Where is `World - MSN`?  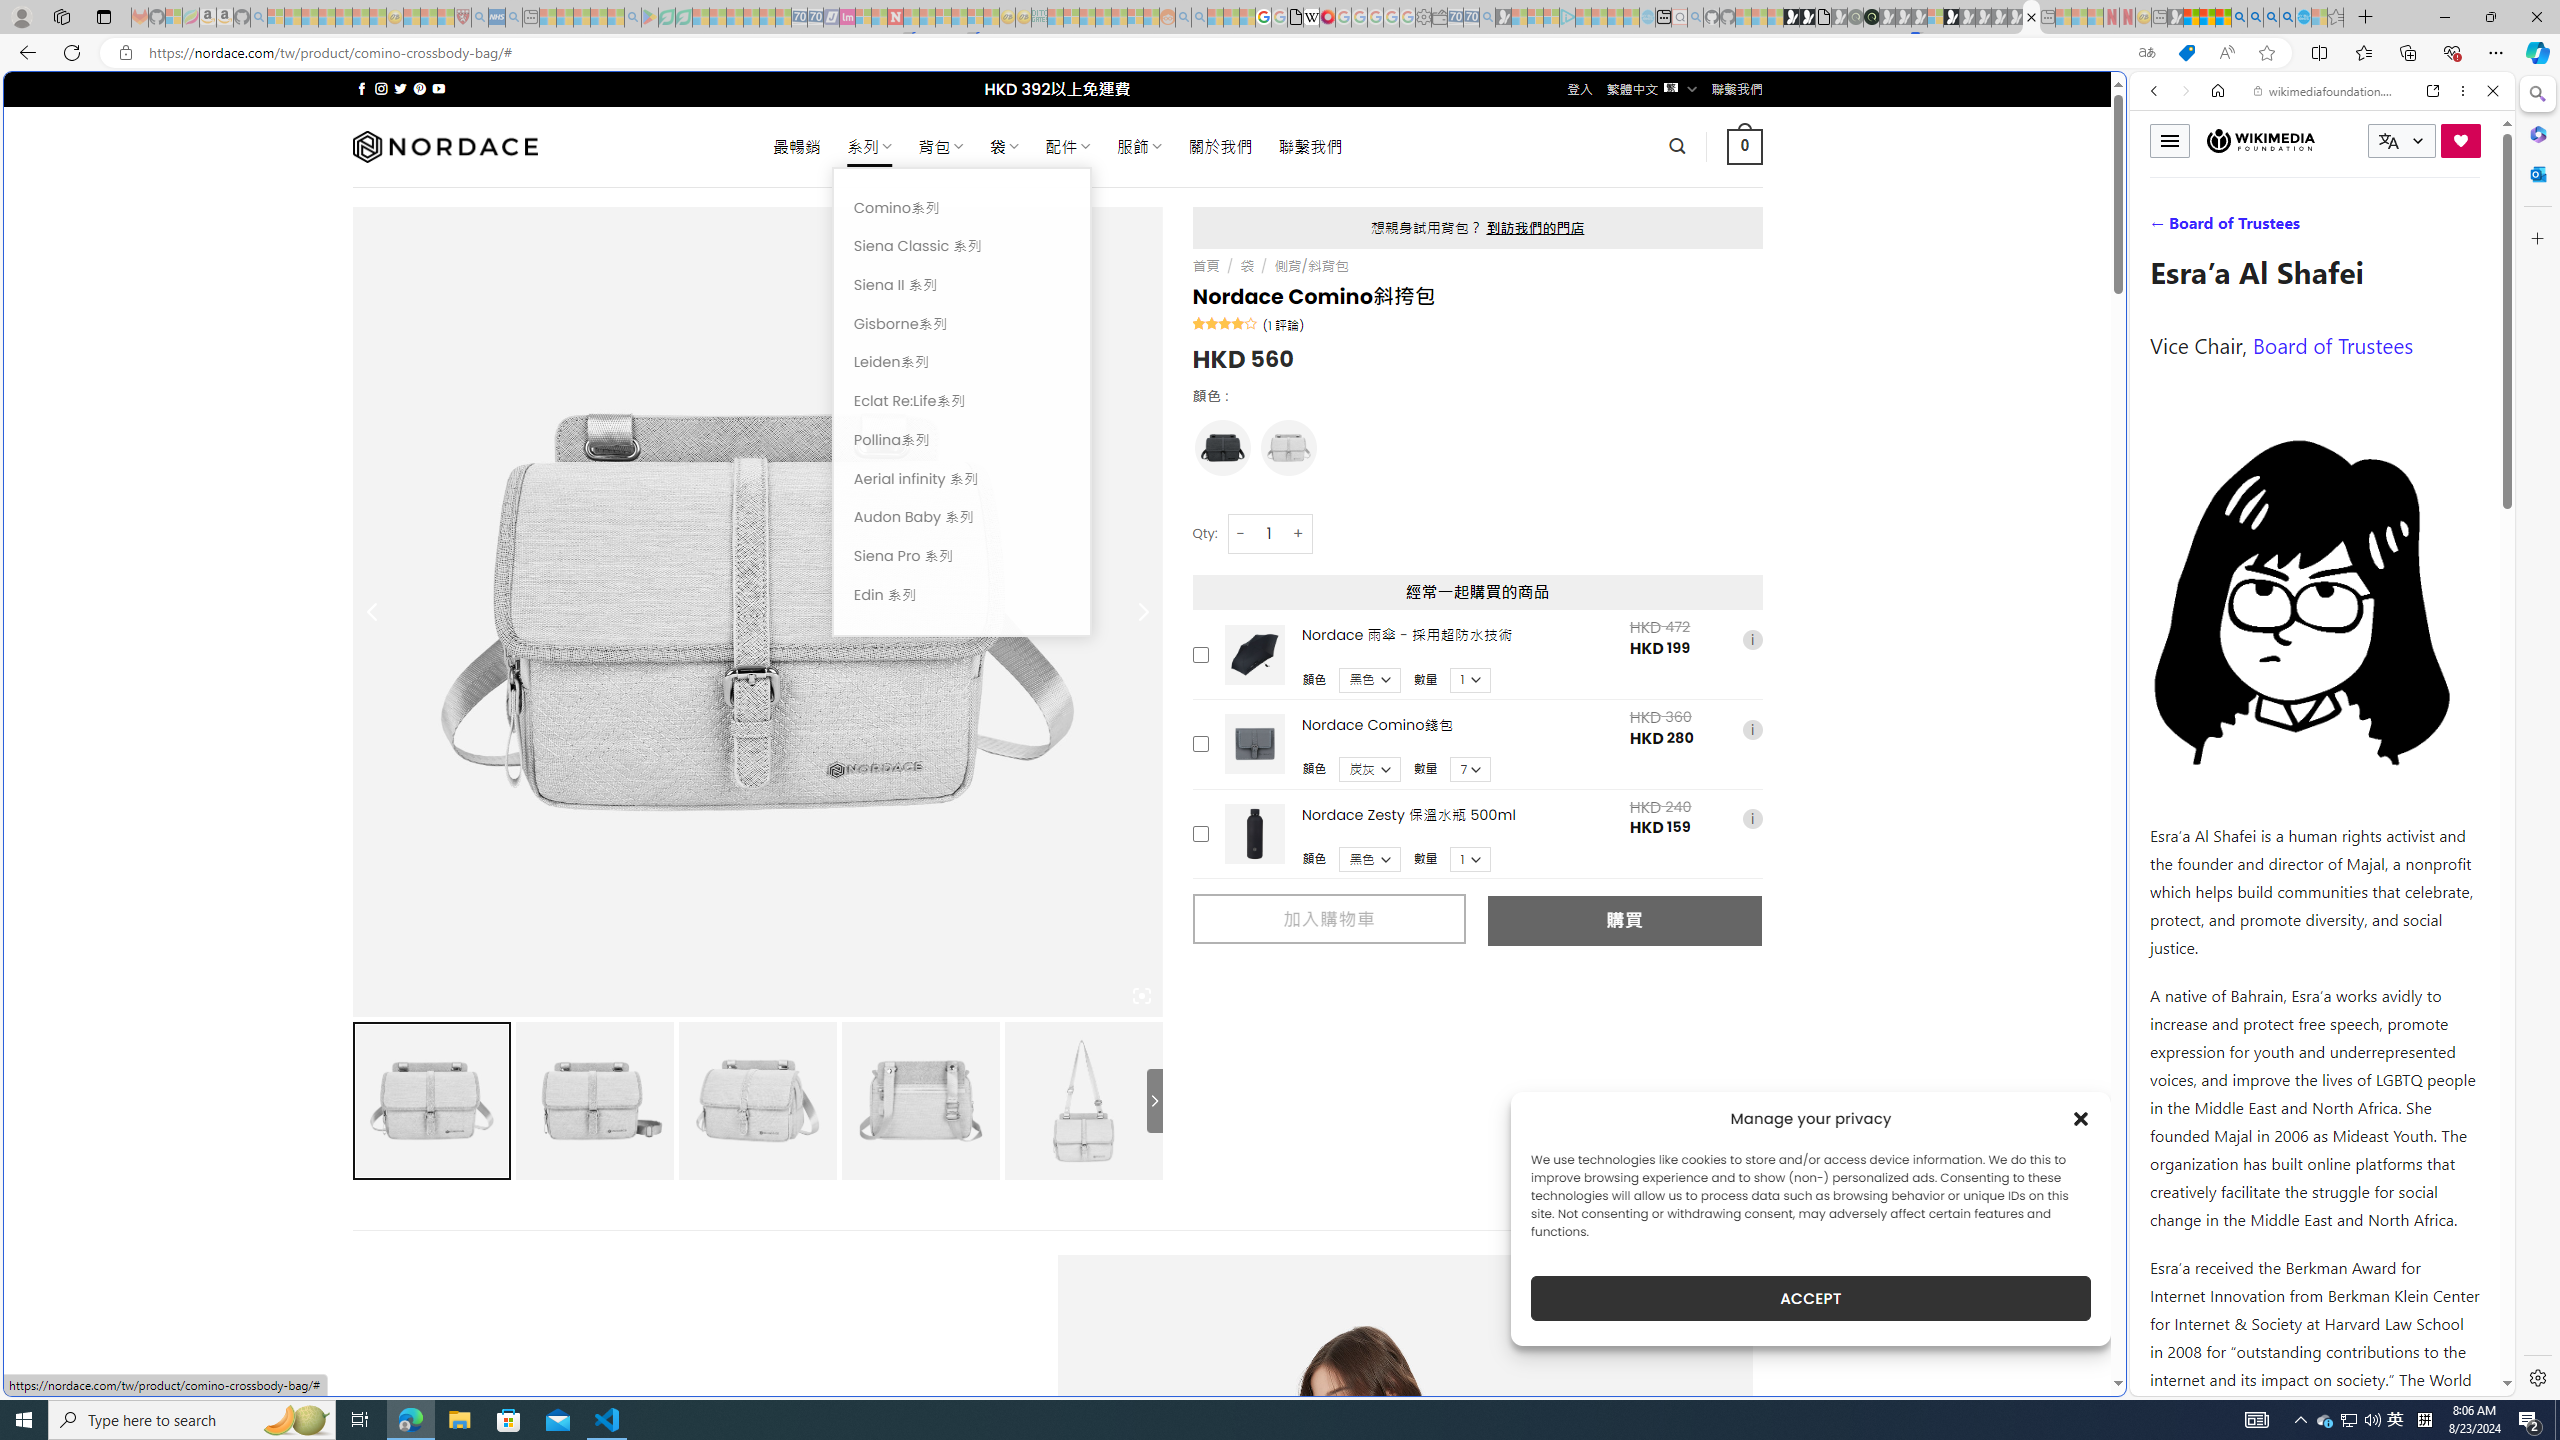
World - MSN is located at coordinates (1280, 684).